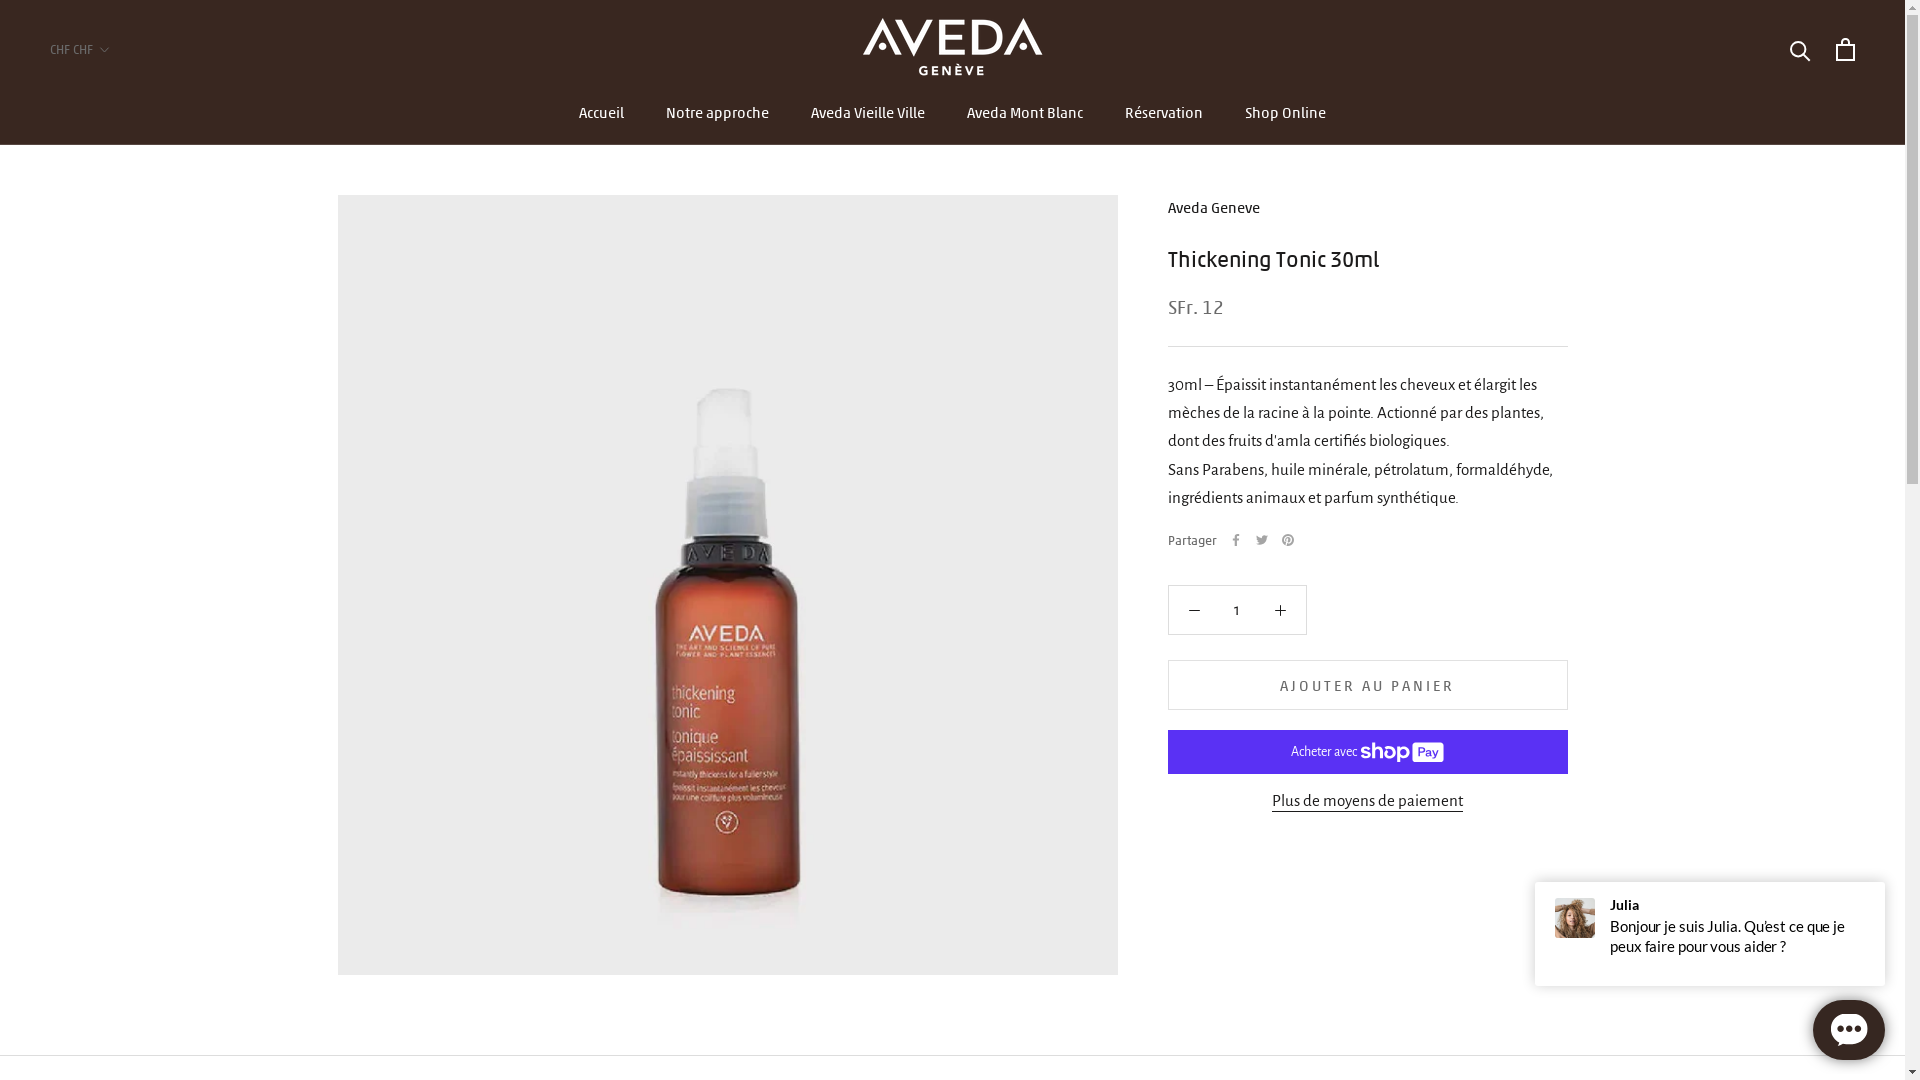 Image resolution: width=1920 pixels, height=1080 pixels. I want to click on CDF, so click(108, 694).